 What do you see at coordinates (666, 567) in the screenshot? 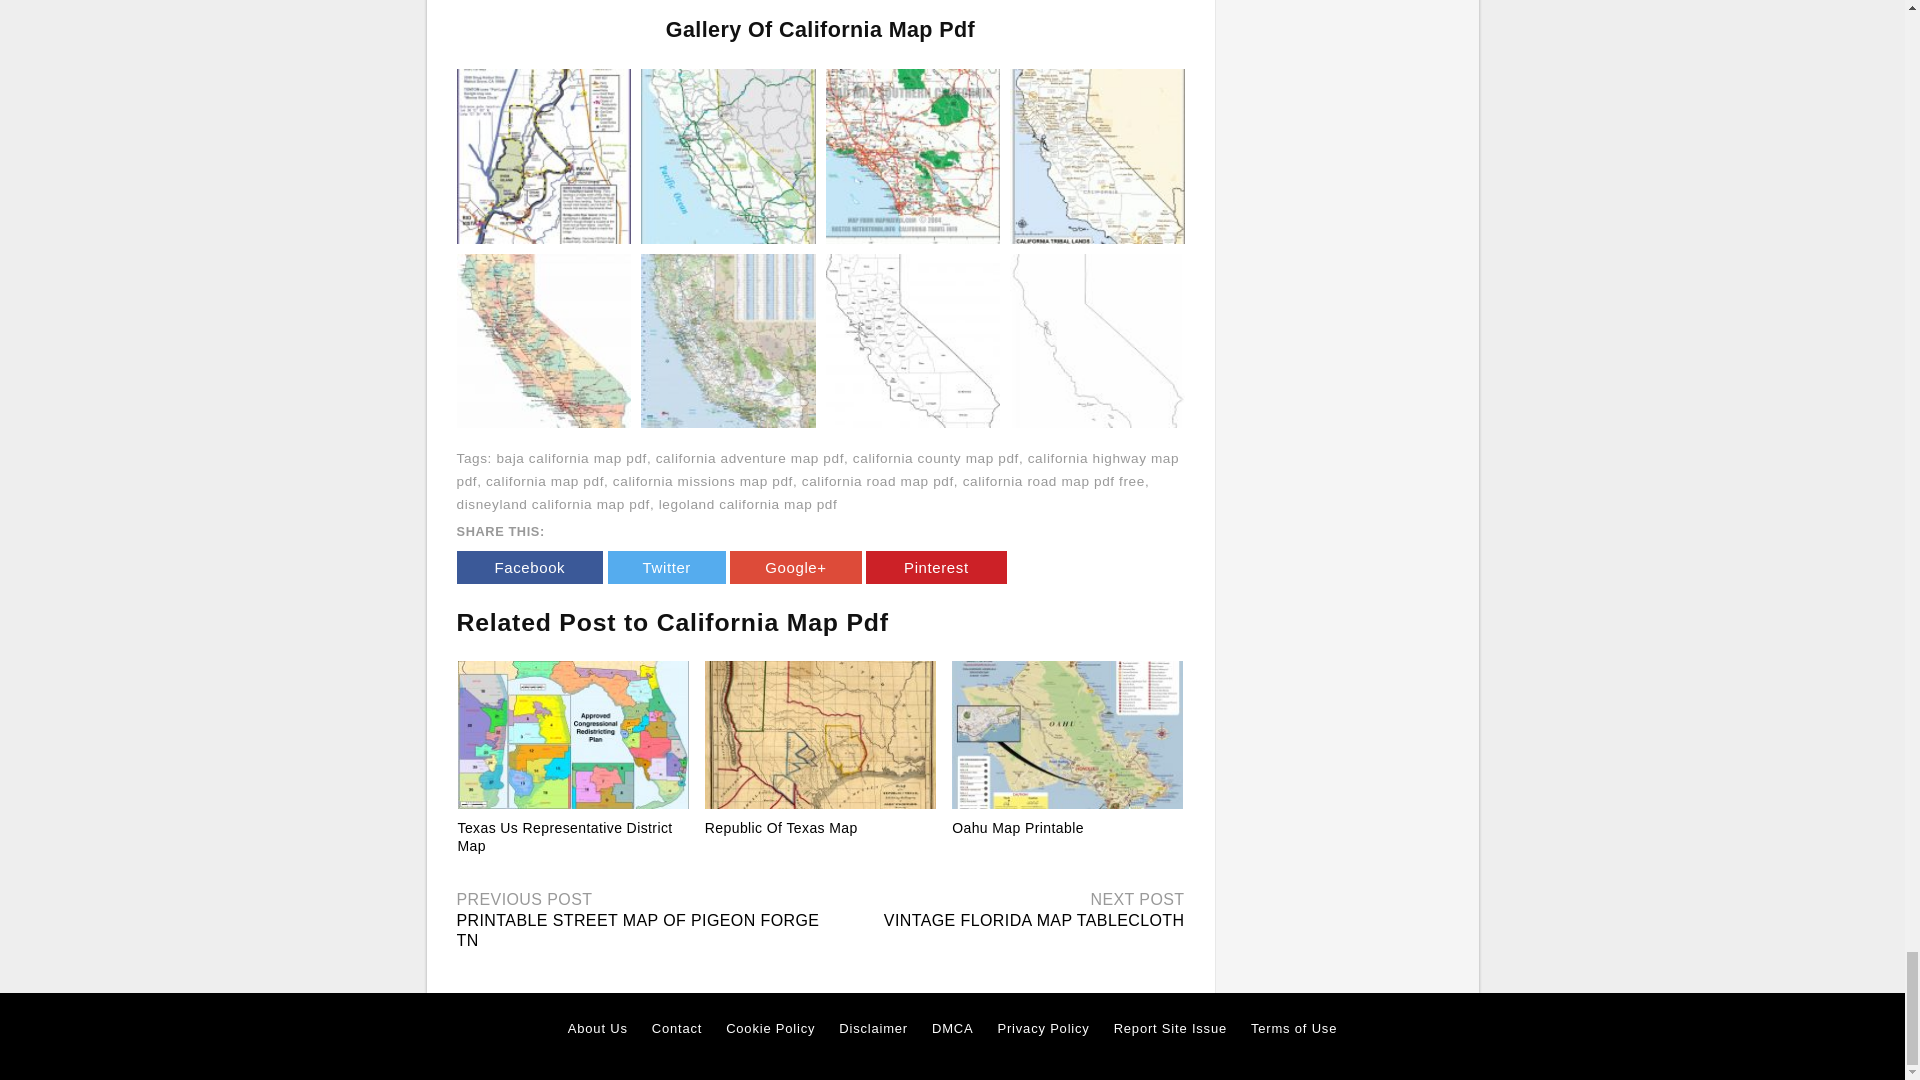
I see `Twitter` at bounding box center [666, 567].